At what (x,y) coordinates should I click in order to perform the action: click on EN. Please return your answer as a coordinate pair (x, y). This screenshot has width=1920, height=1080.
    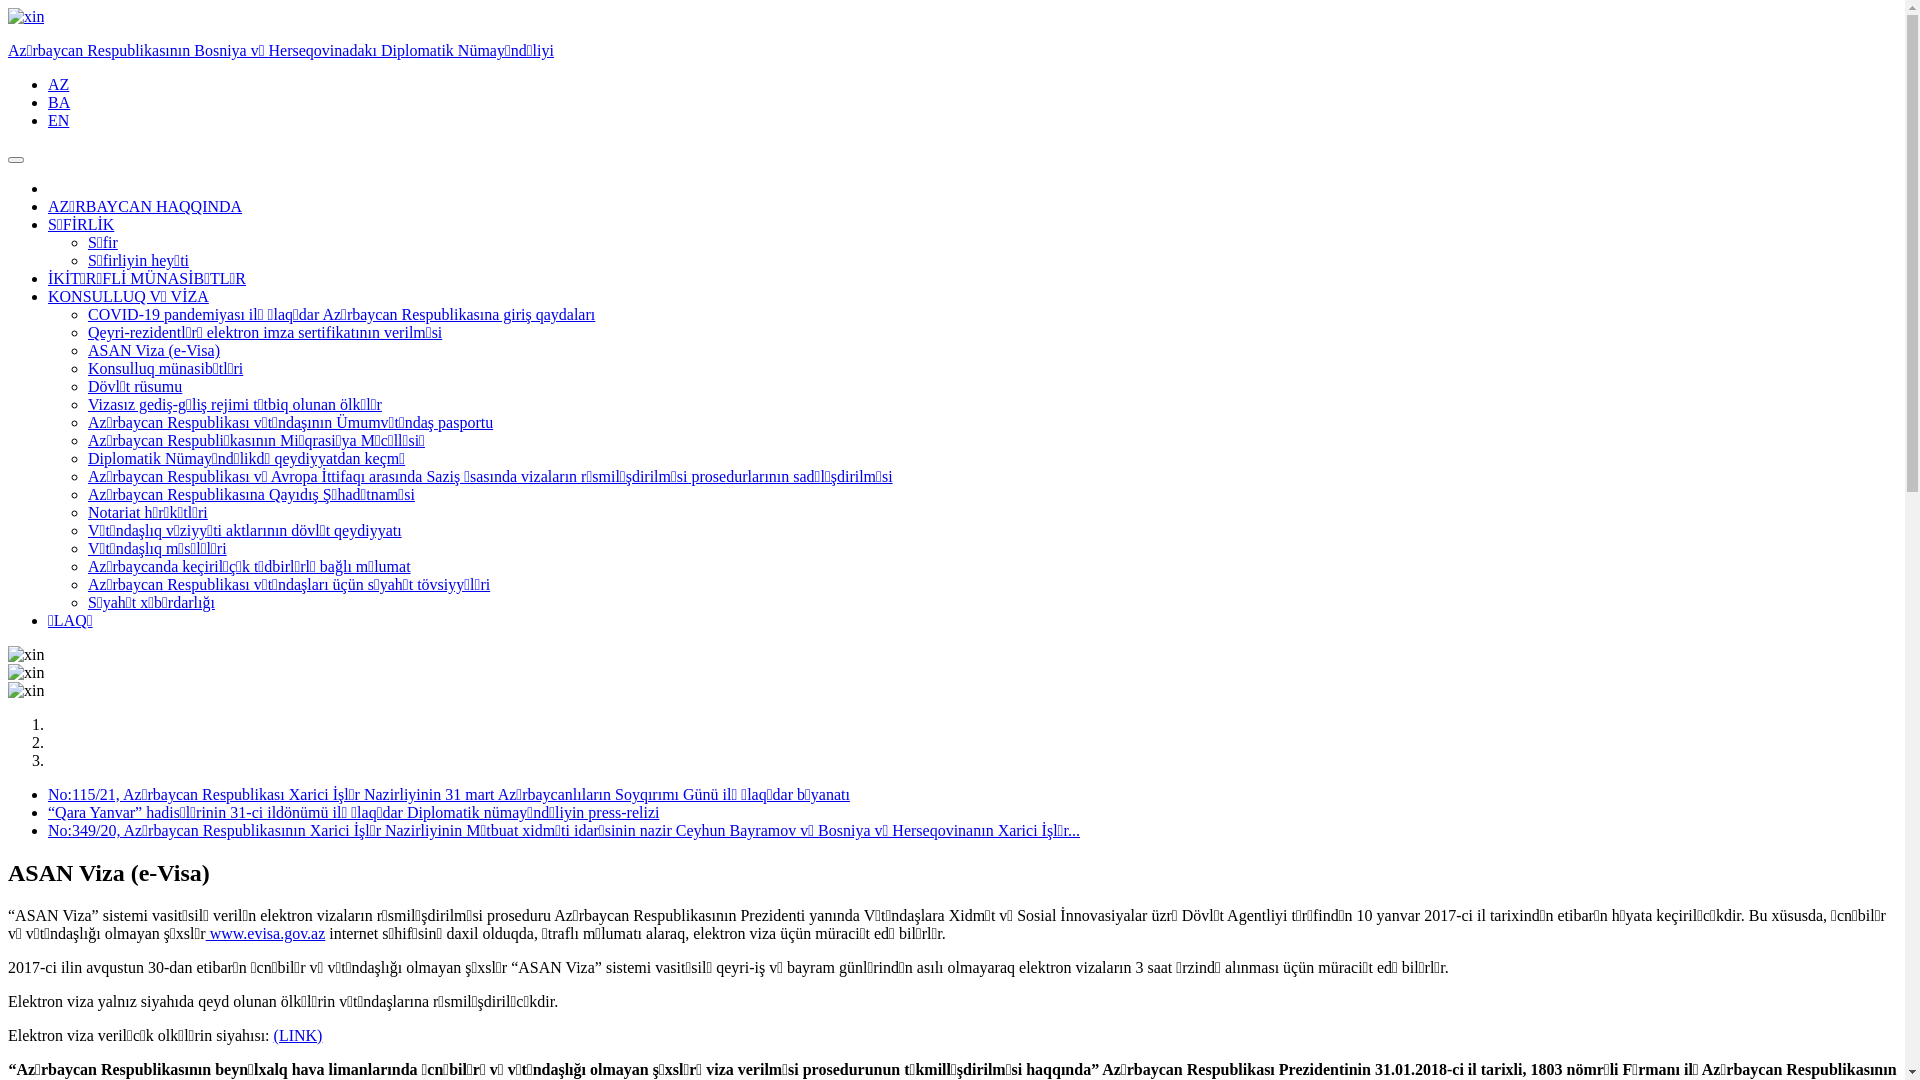
    Looking at the image, I should click on (58, 120).